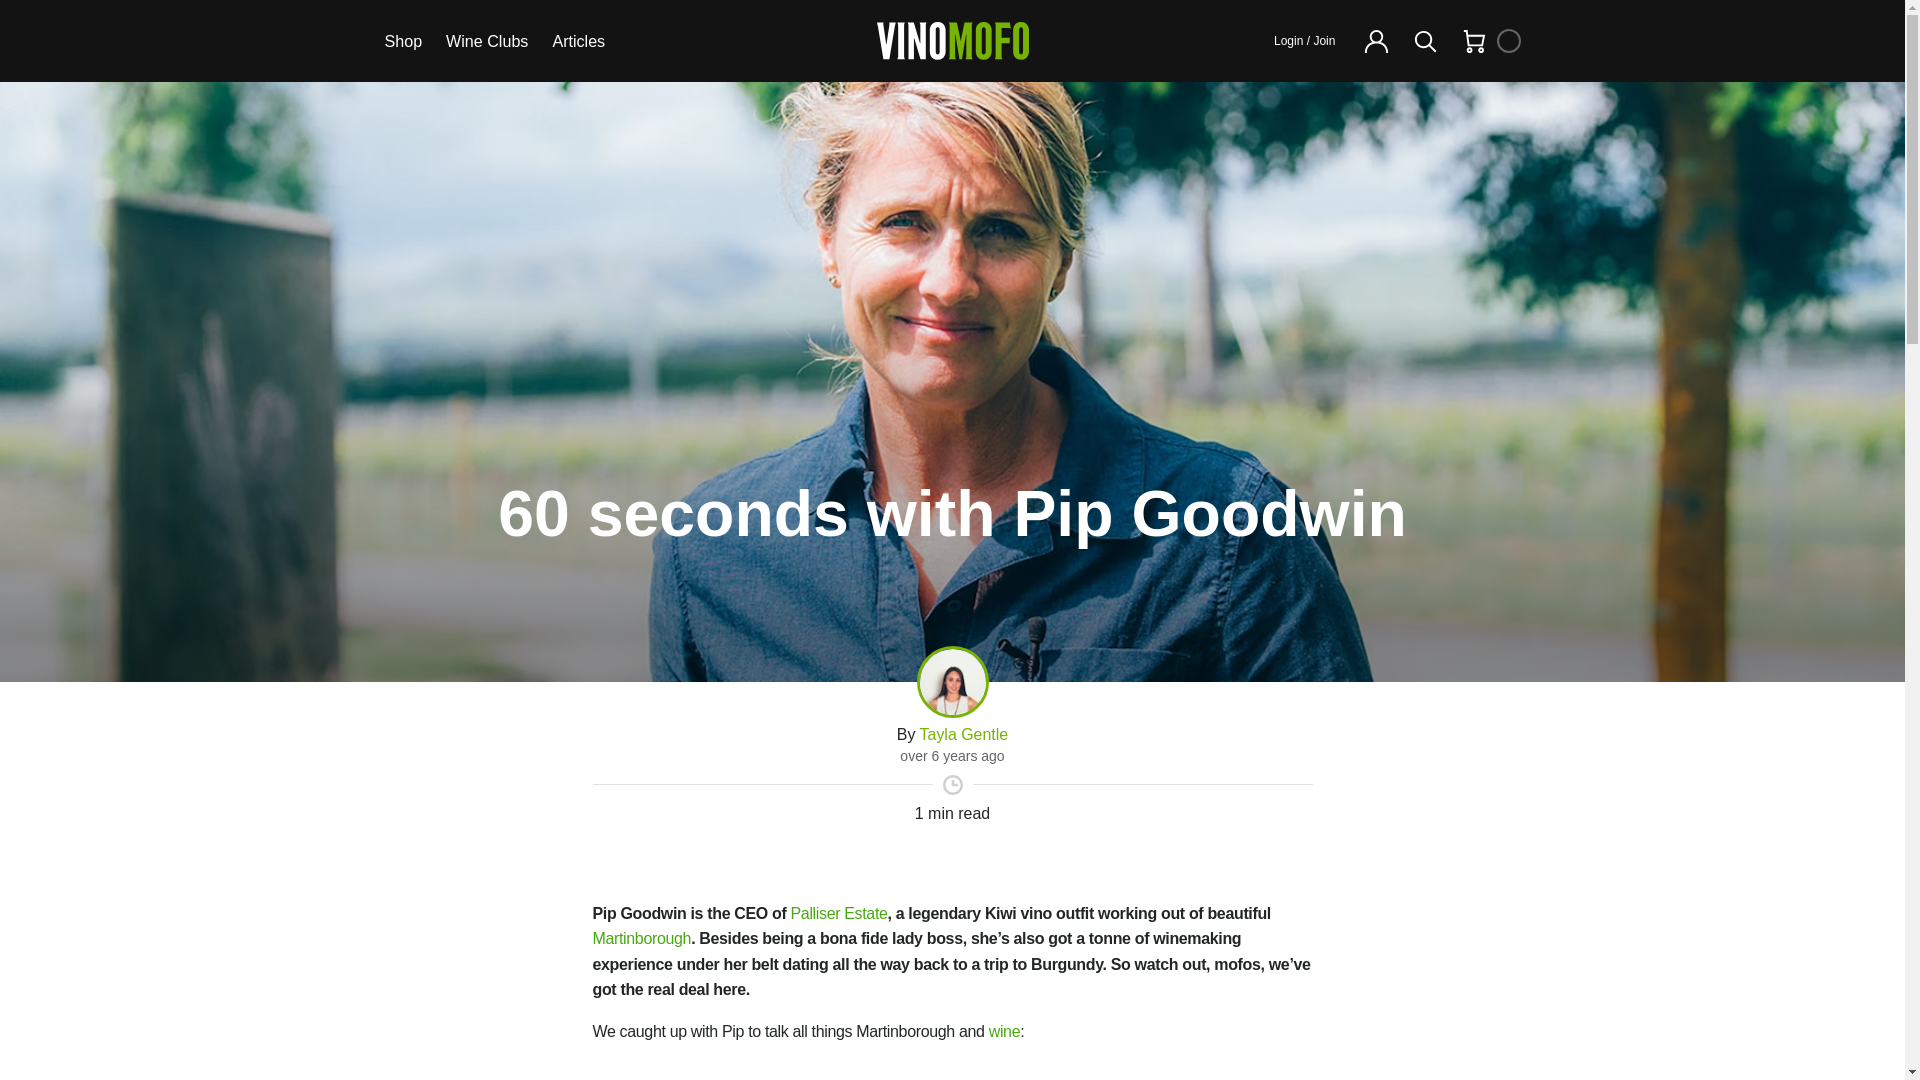 The width and height of the screenshot is (1920, 1080). Describe the element at coordinates (578, 41) in the screenshot. I see `Articles` at that location.